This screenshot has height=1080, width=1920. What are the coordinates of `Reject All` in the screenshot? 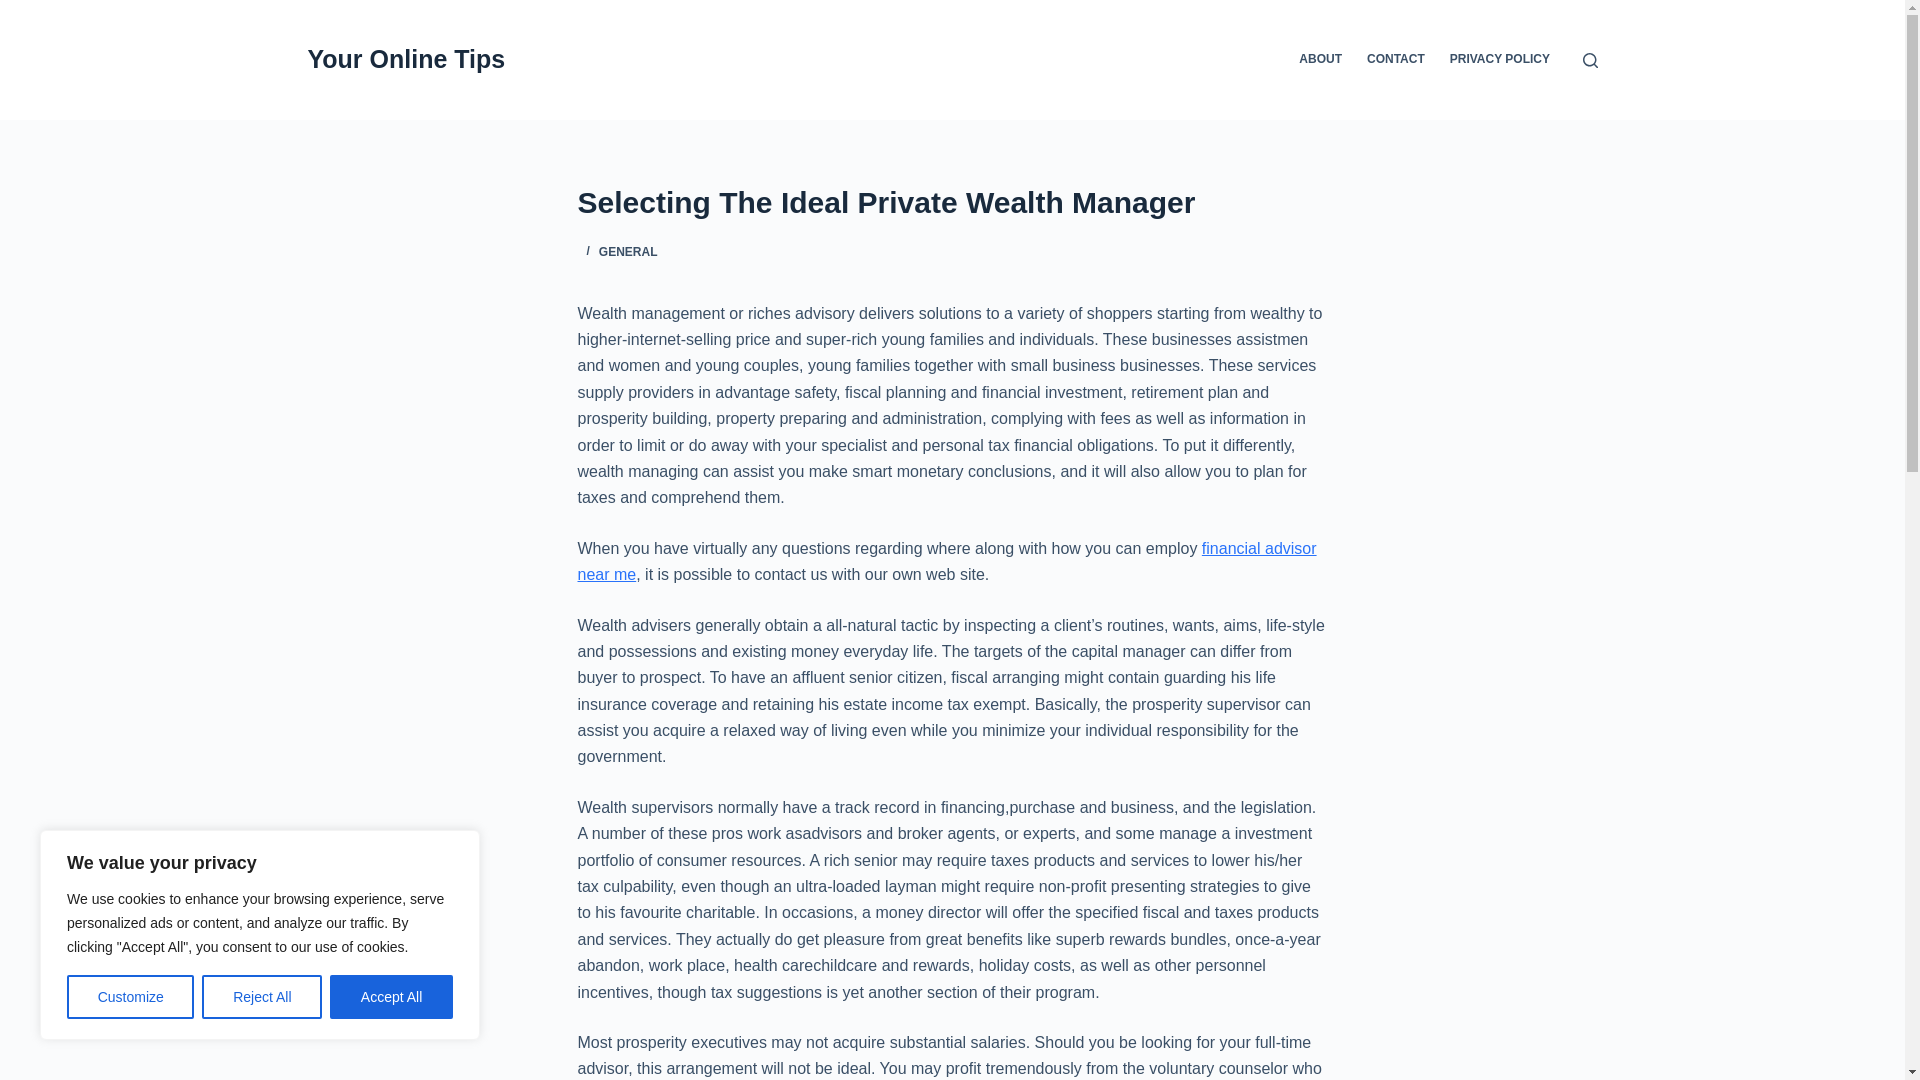 It's located at (262, 997).